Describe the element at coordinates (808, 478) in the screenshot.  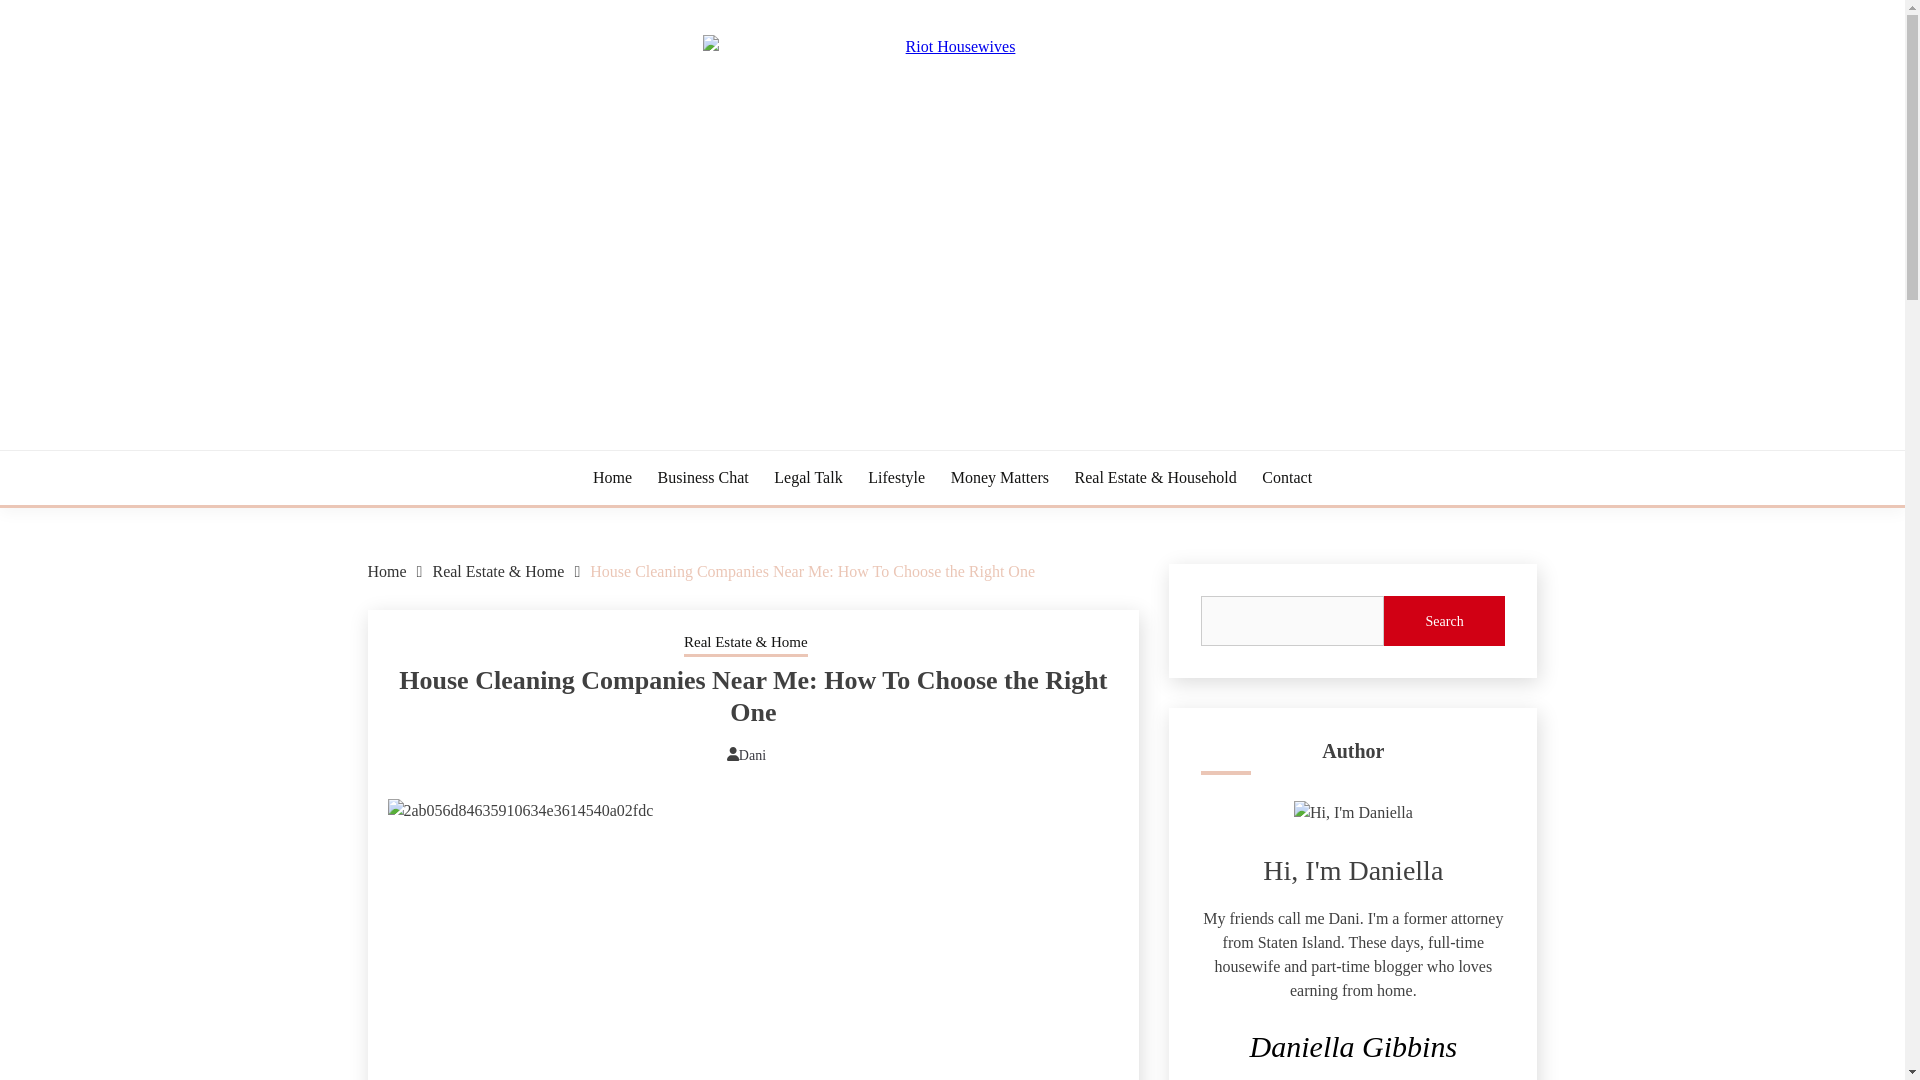
I see `Legal Talk` at that location.